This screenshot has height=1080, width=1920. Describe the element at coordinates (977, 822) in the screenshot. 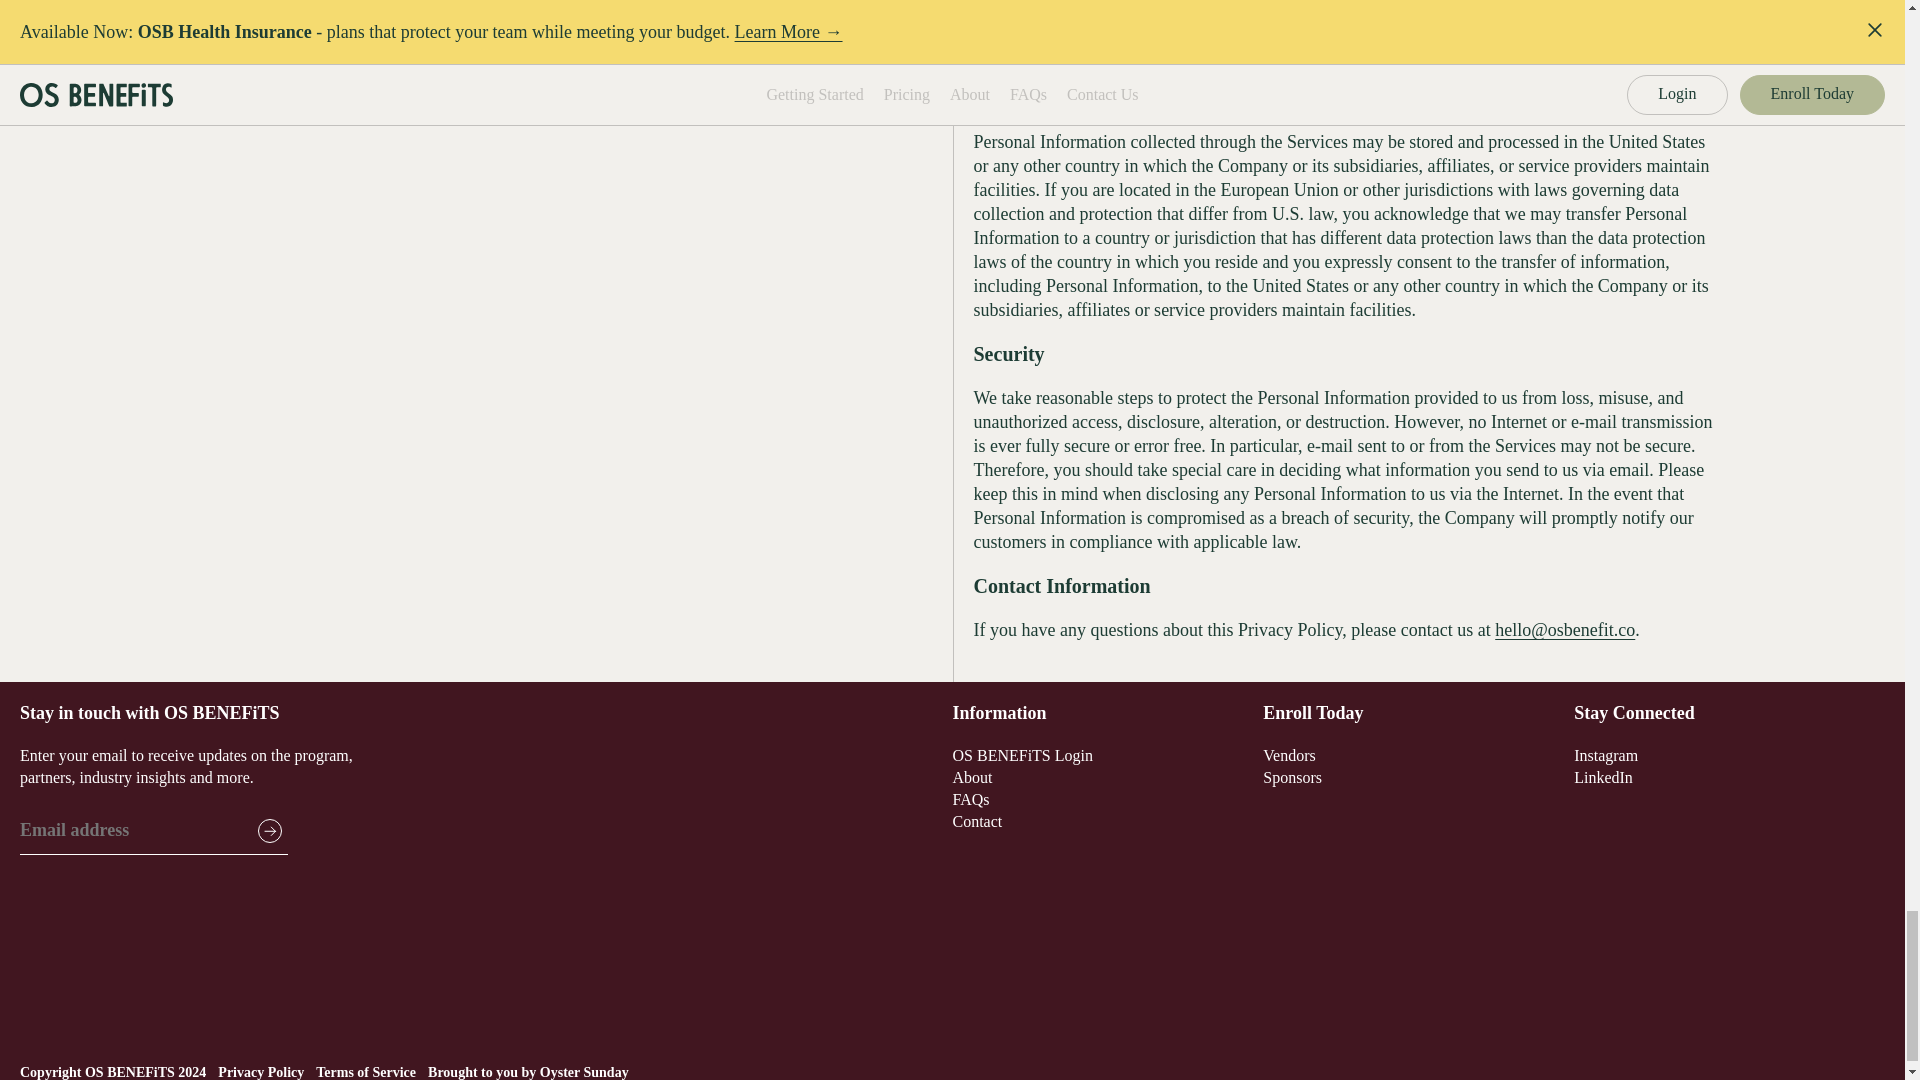

I see `Contact` at that location.